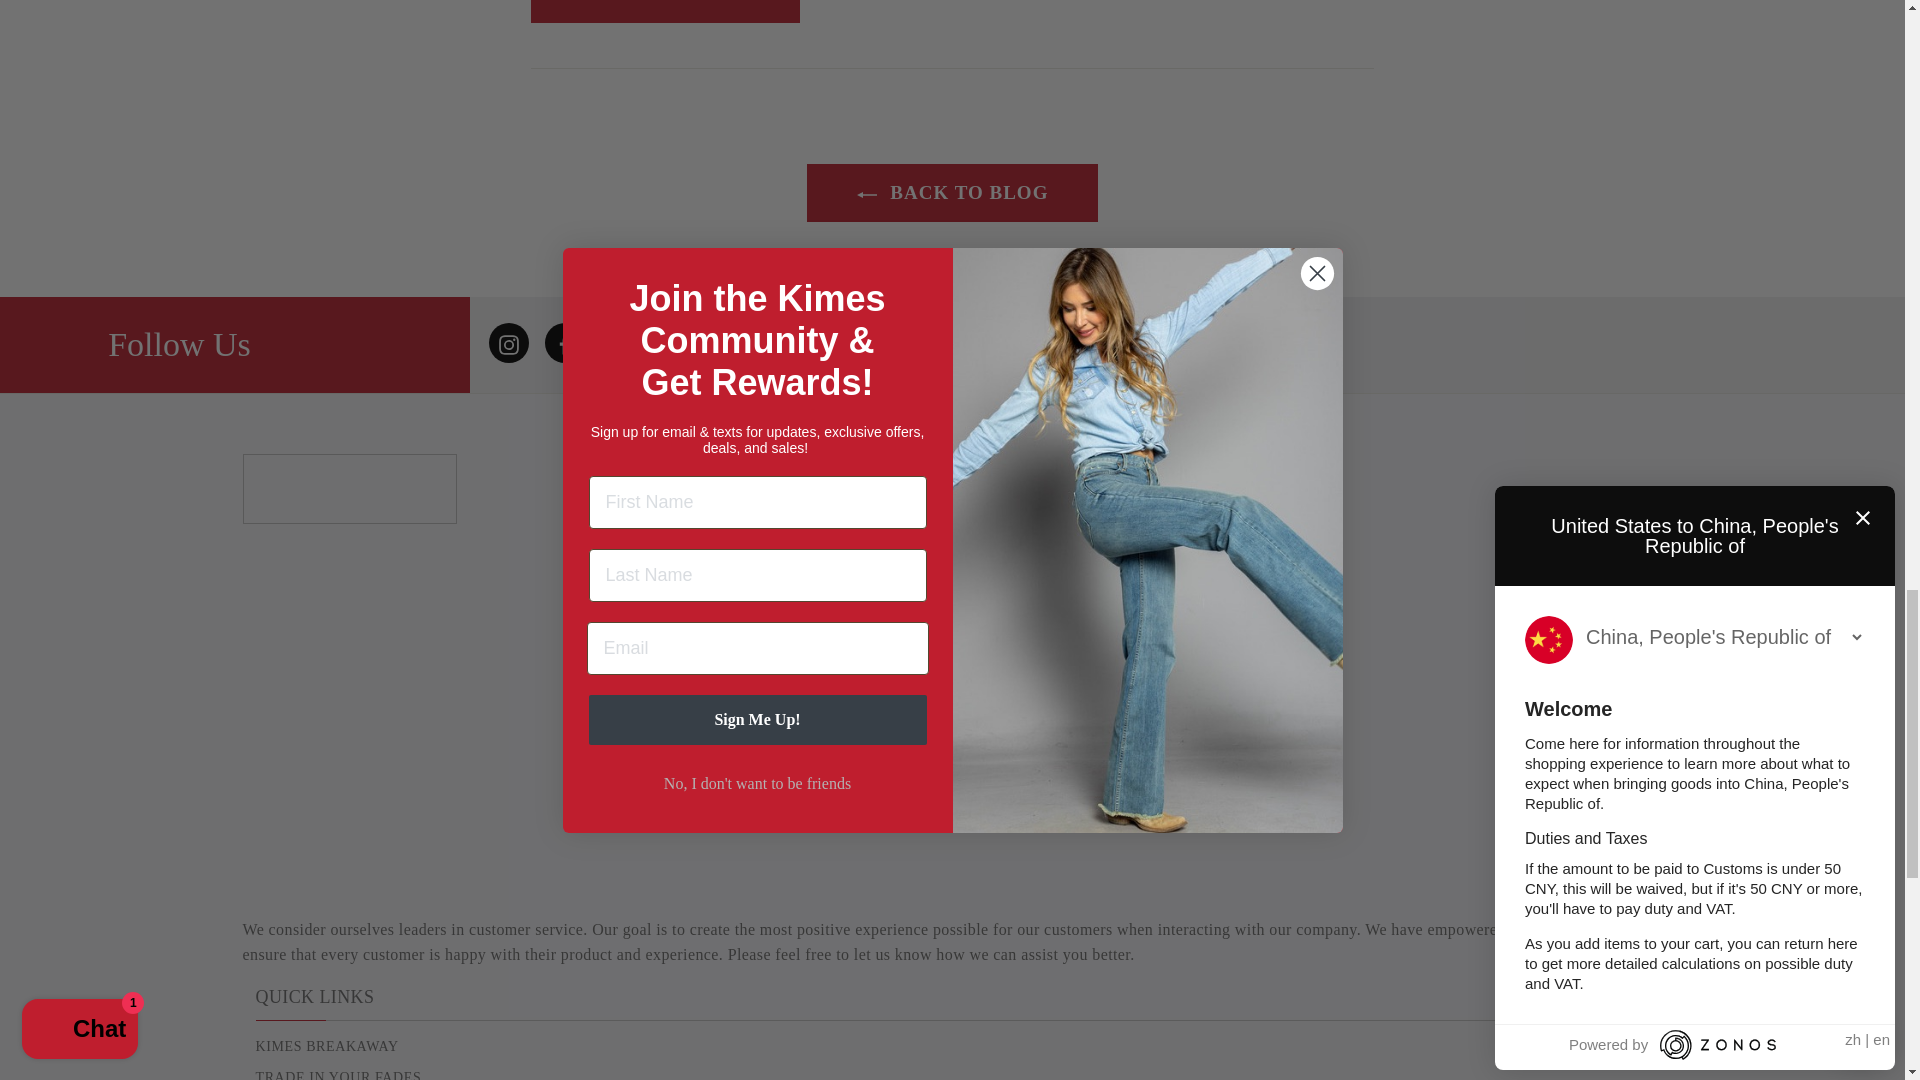 The image size is (1920, 1080). Describe the element at coordinates (620, 342) in the screenshot. I see `Kimes Ranch on Twitter` at that location.